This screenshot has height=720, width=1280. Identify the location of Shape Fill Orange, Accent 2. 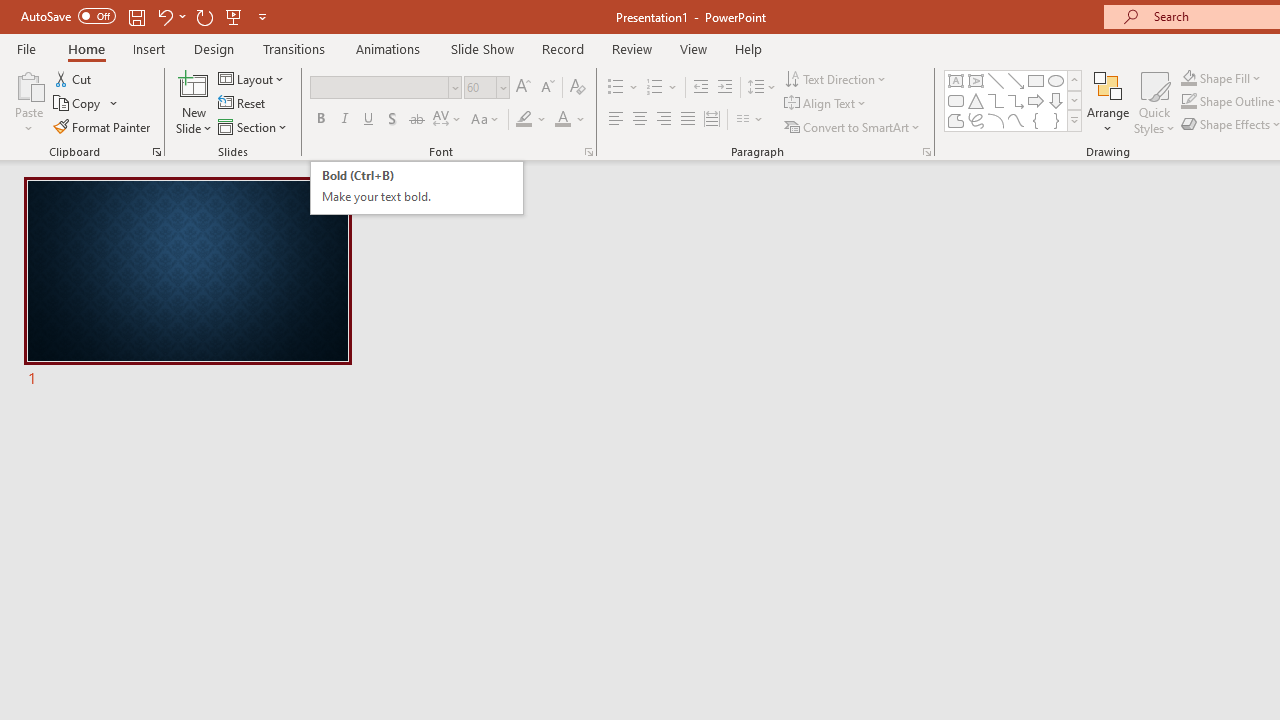
(1188, 78).